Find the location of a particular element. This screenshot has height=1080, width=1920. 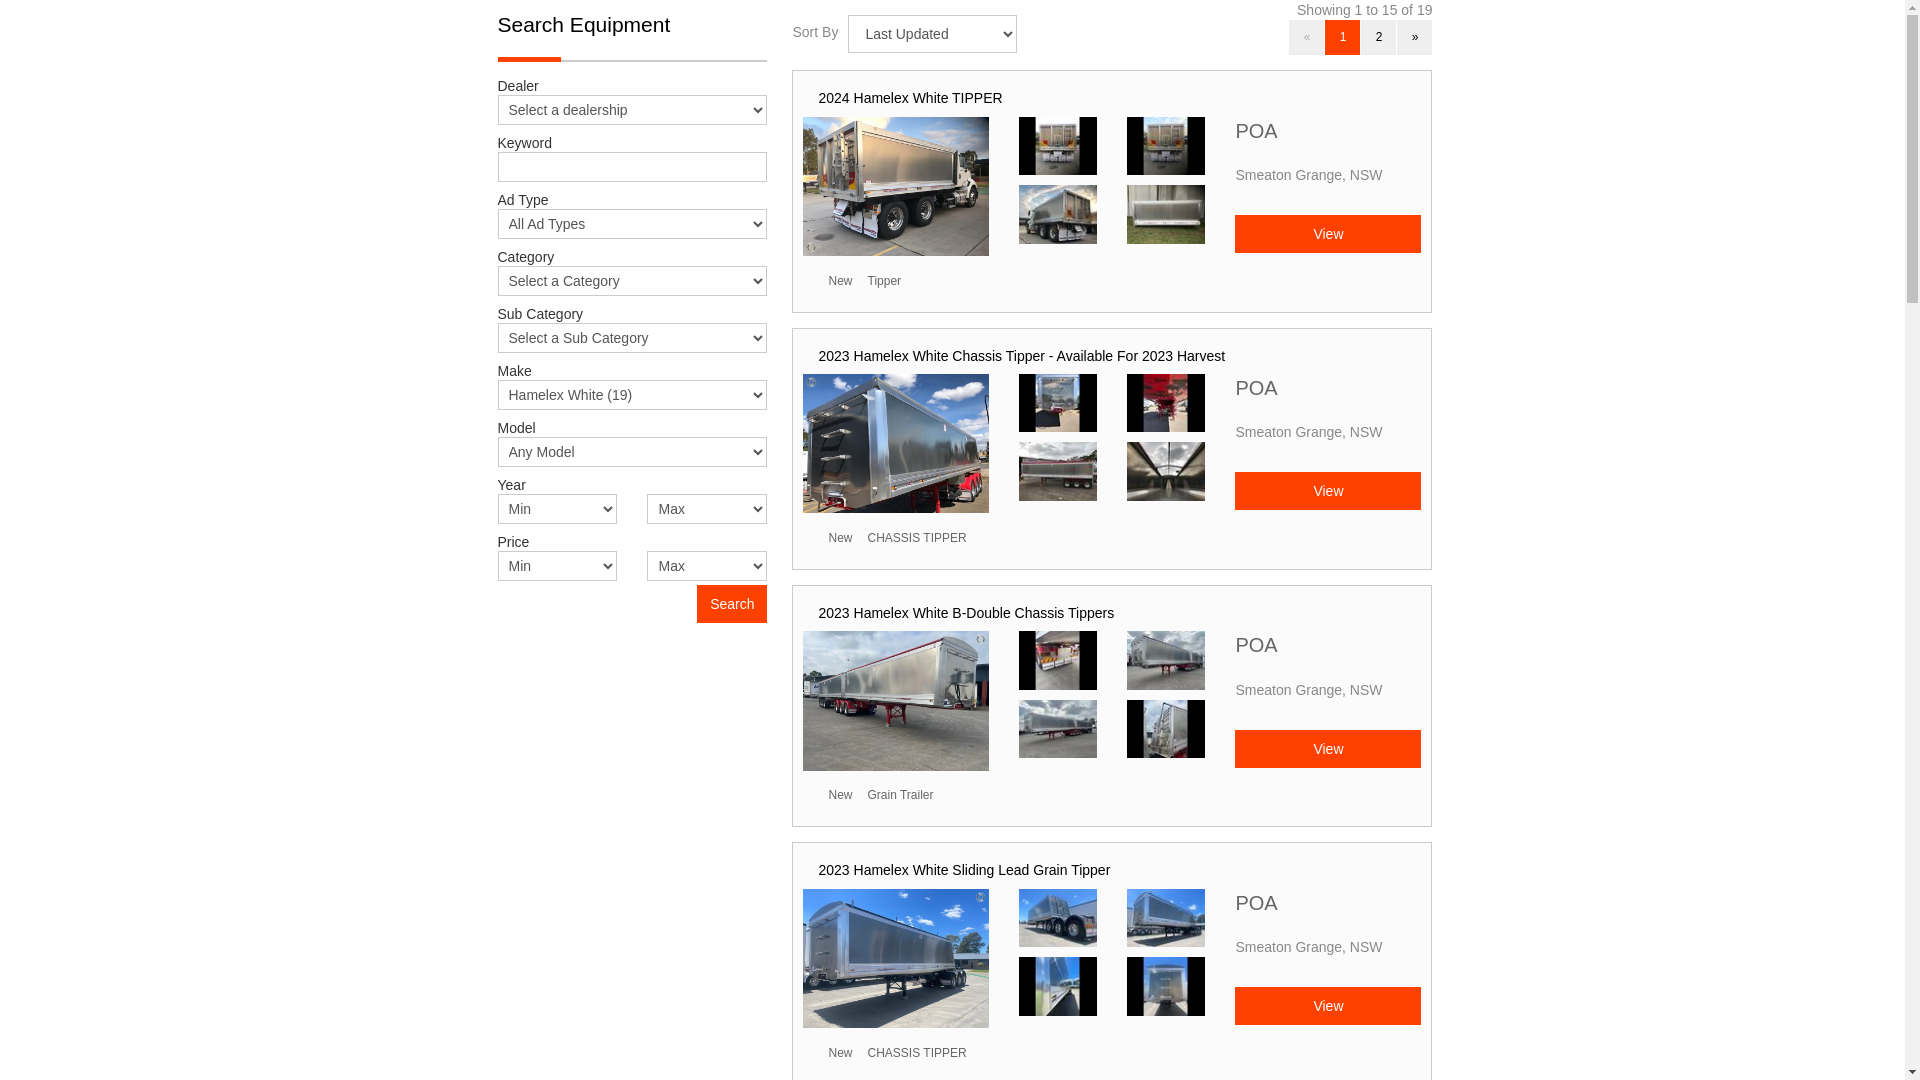

View is located at coordinates (1328, 234).